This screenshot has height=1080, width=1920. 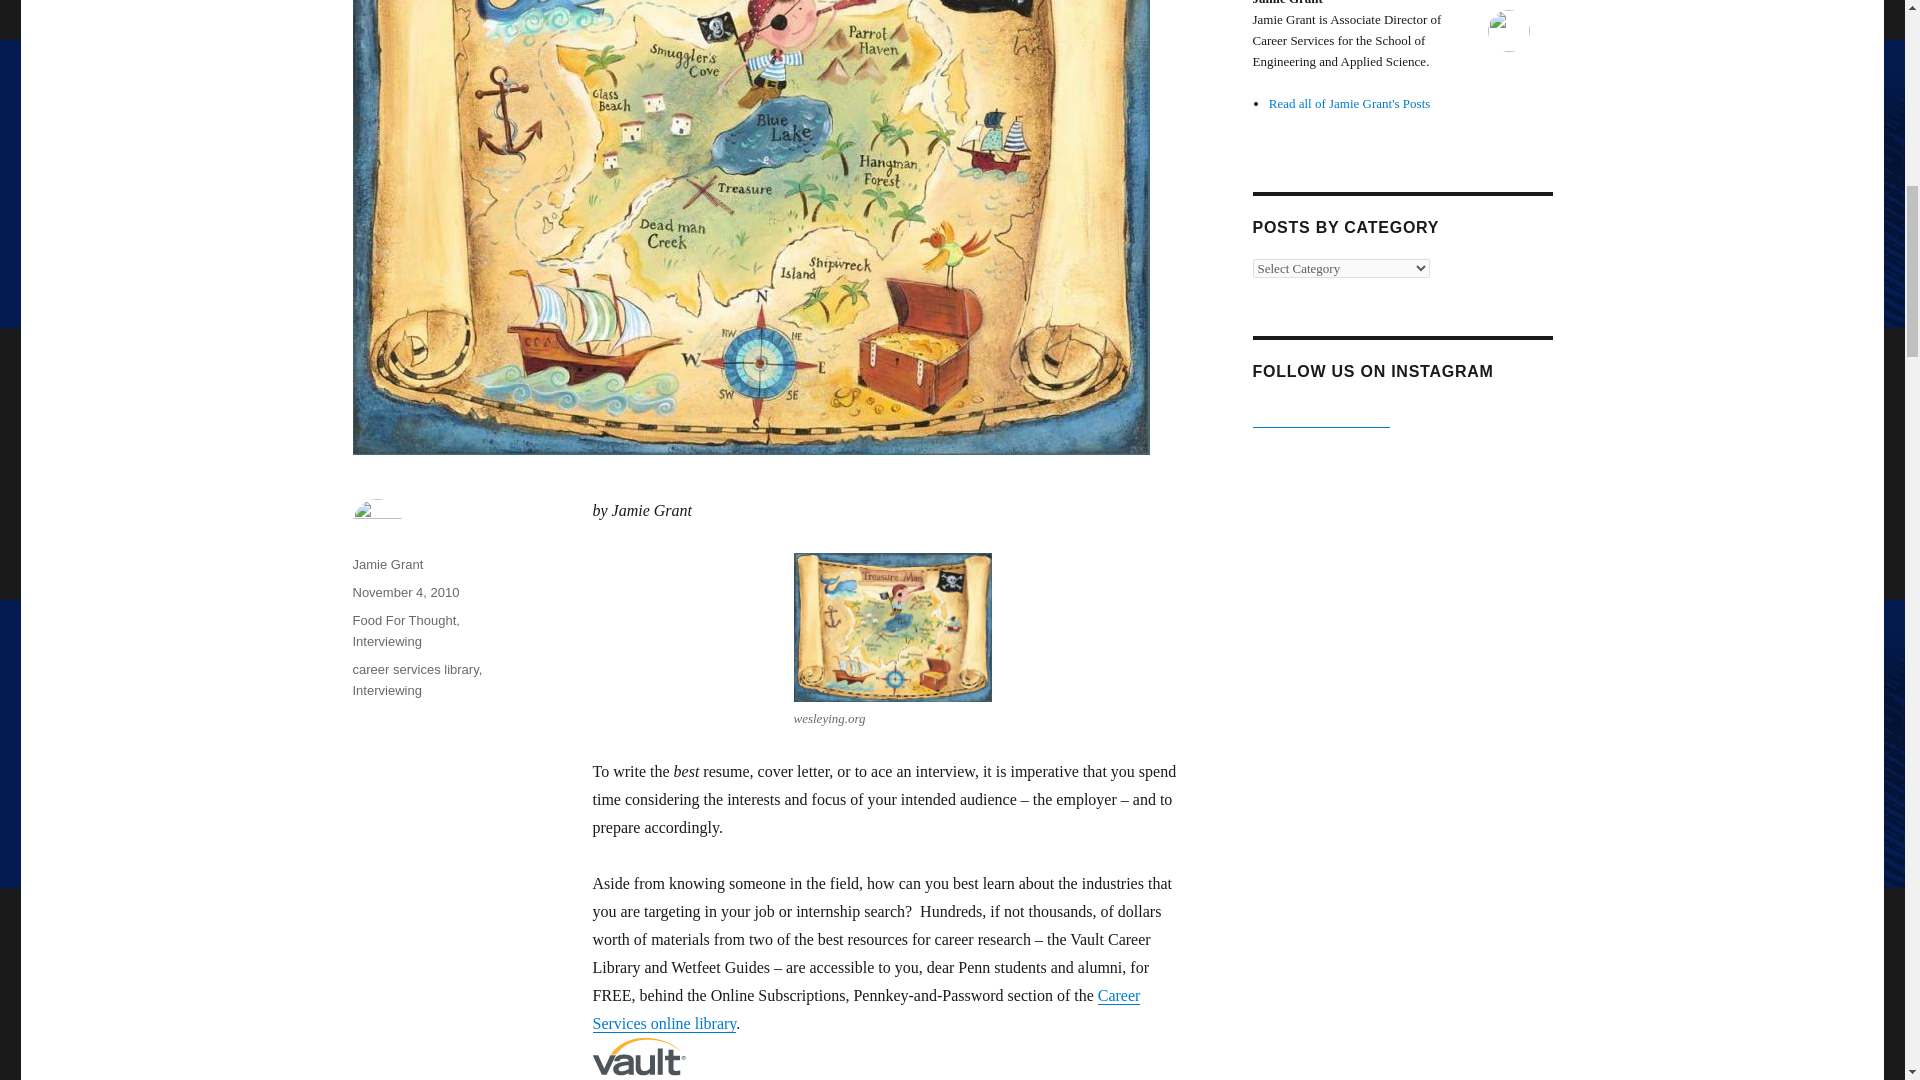 What do you see at coordinates (893, 627) in the screenshot?
I see `treasure-map21` at bounding box center [893, 627].